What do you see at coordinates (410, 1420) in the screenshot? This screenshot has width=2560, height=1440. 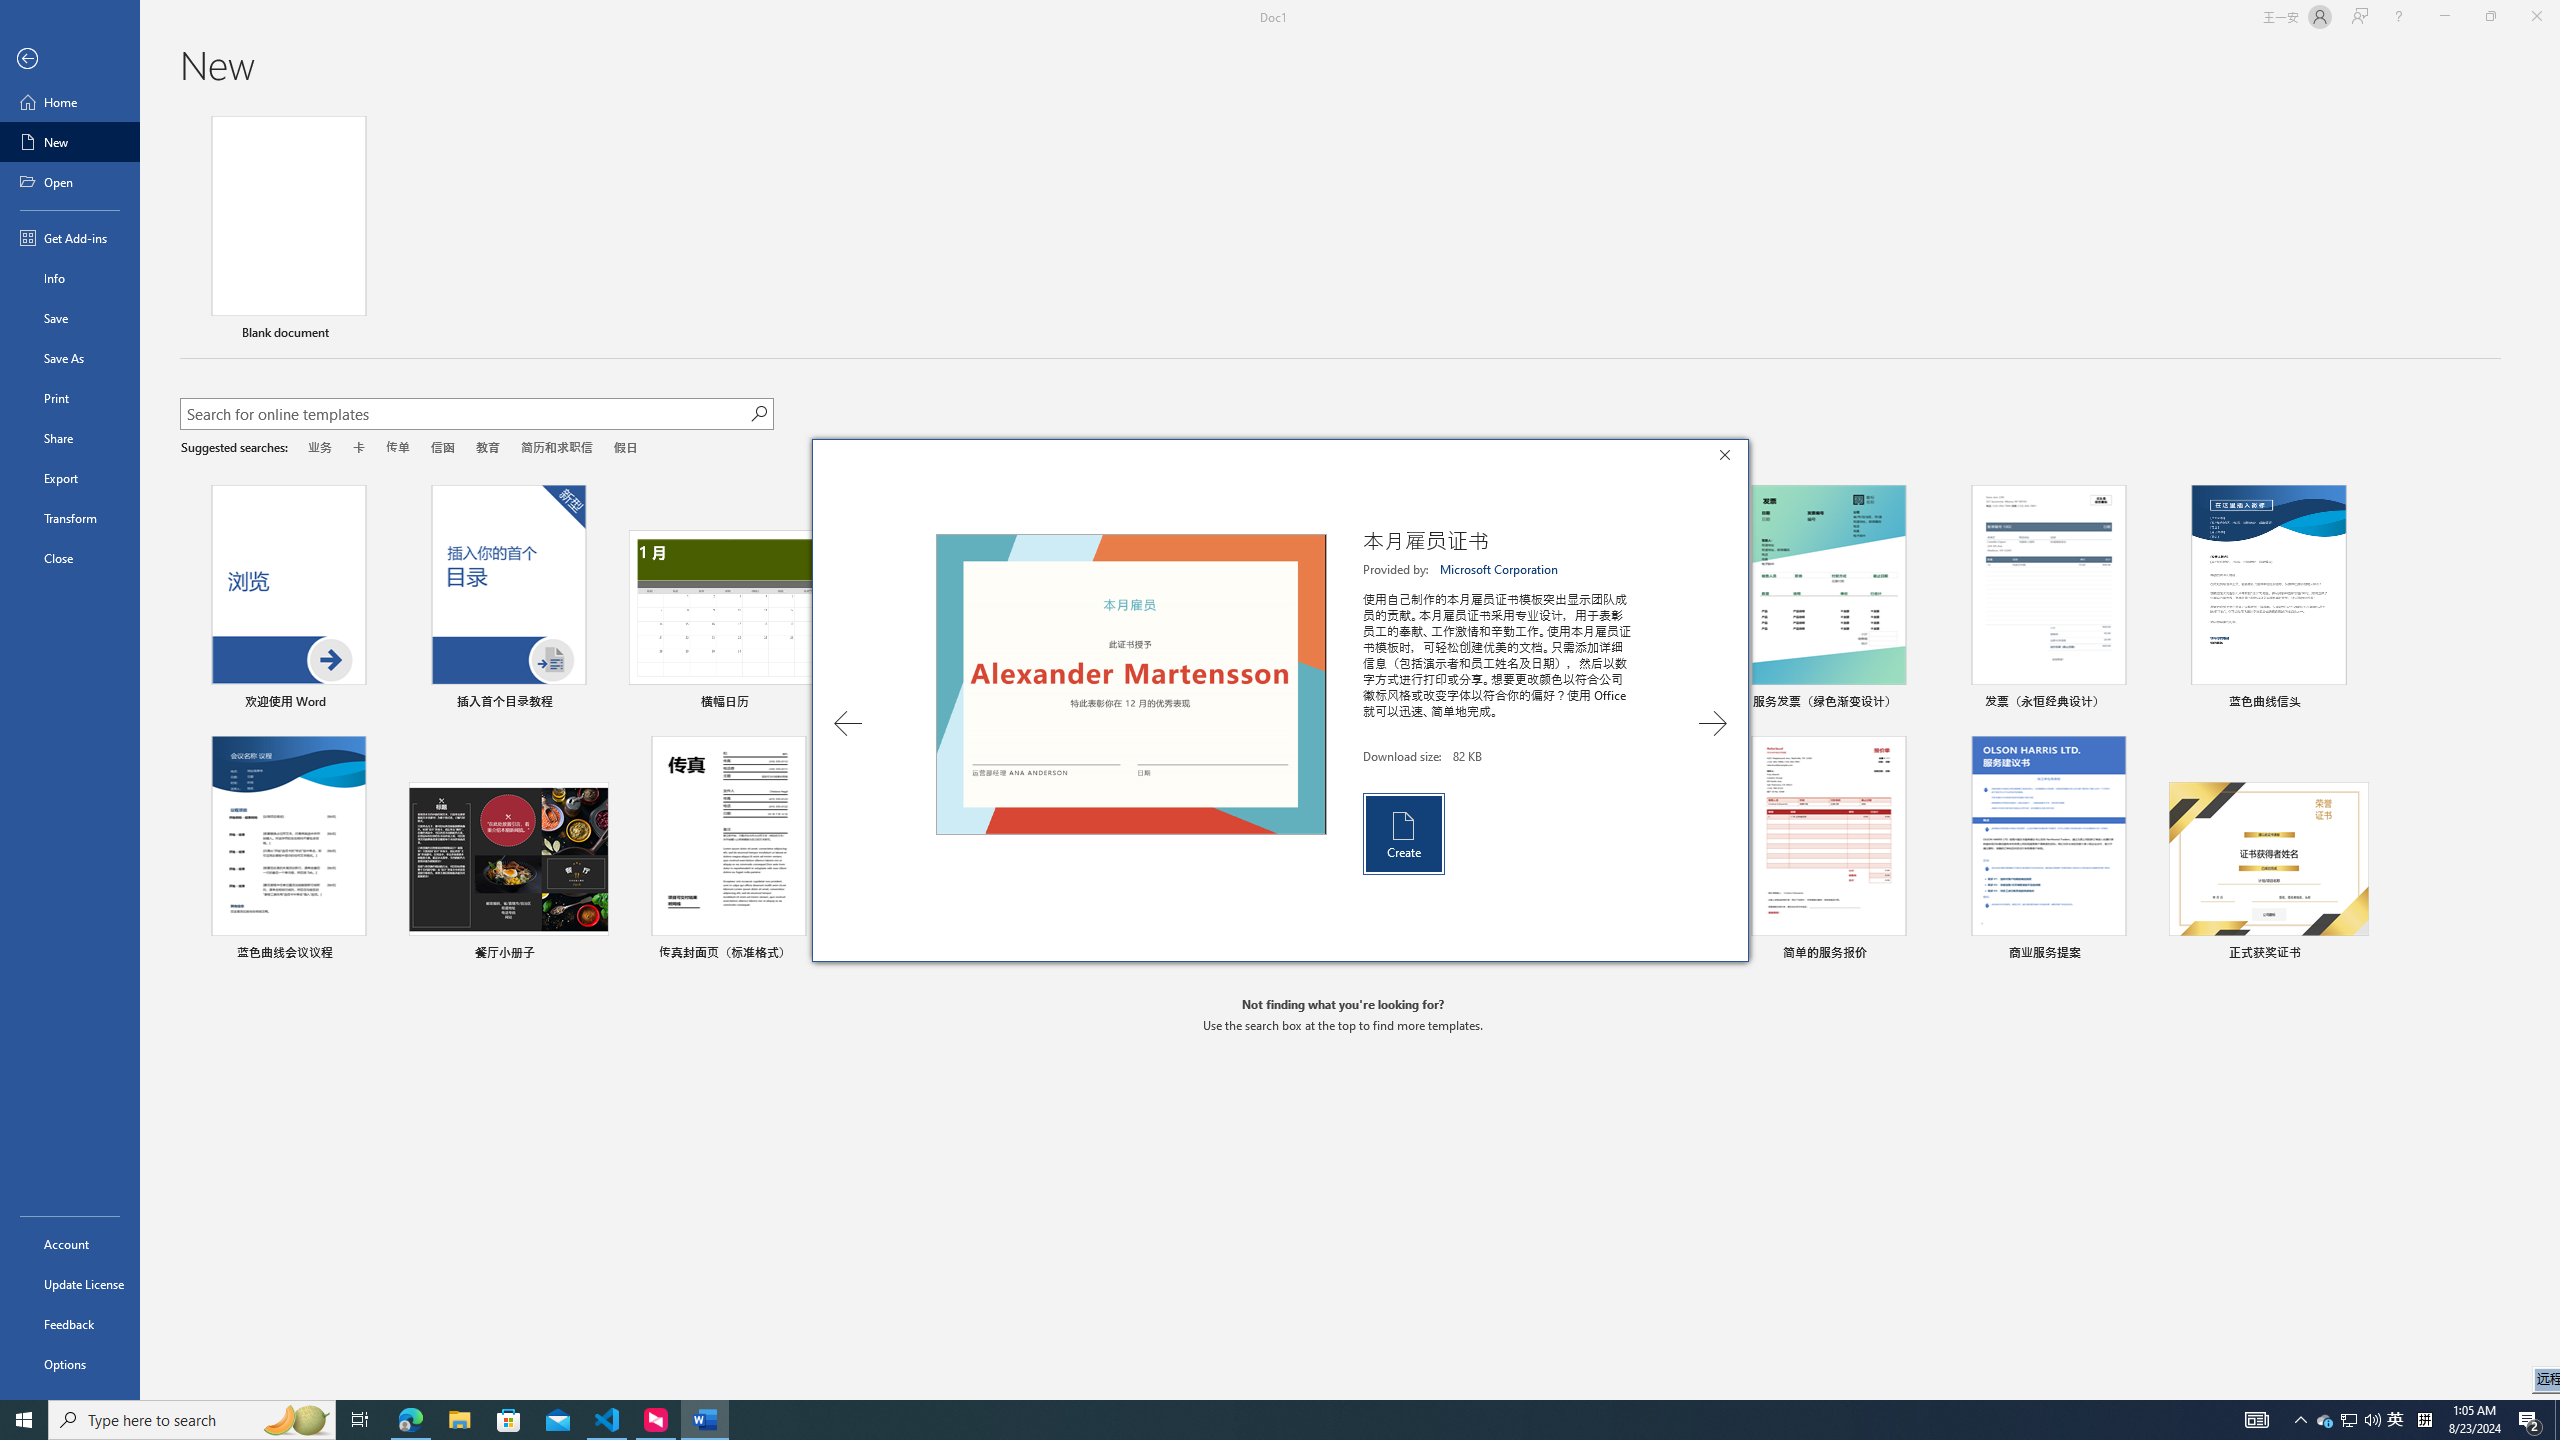 I see `Microsoft Edge - 1 running window` at bounding box center [410, 1420].